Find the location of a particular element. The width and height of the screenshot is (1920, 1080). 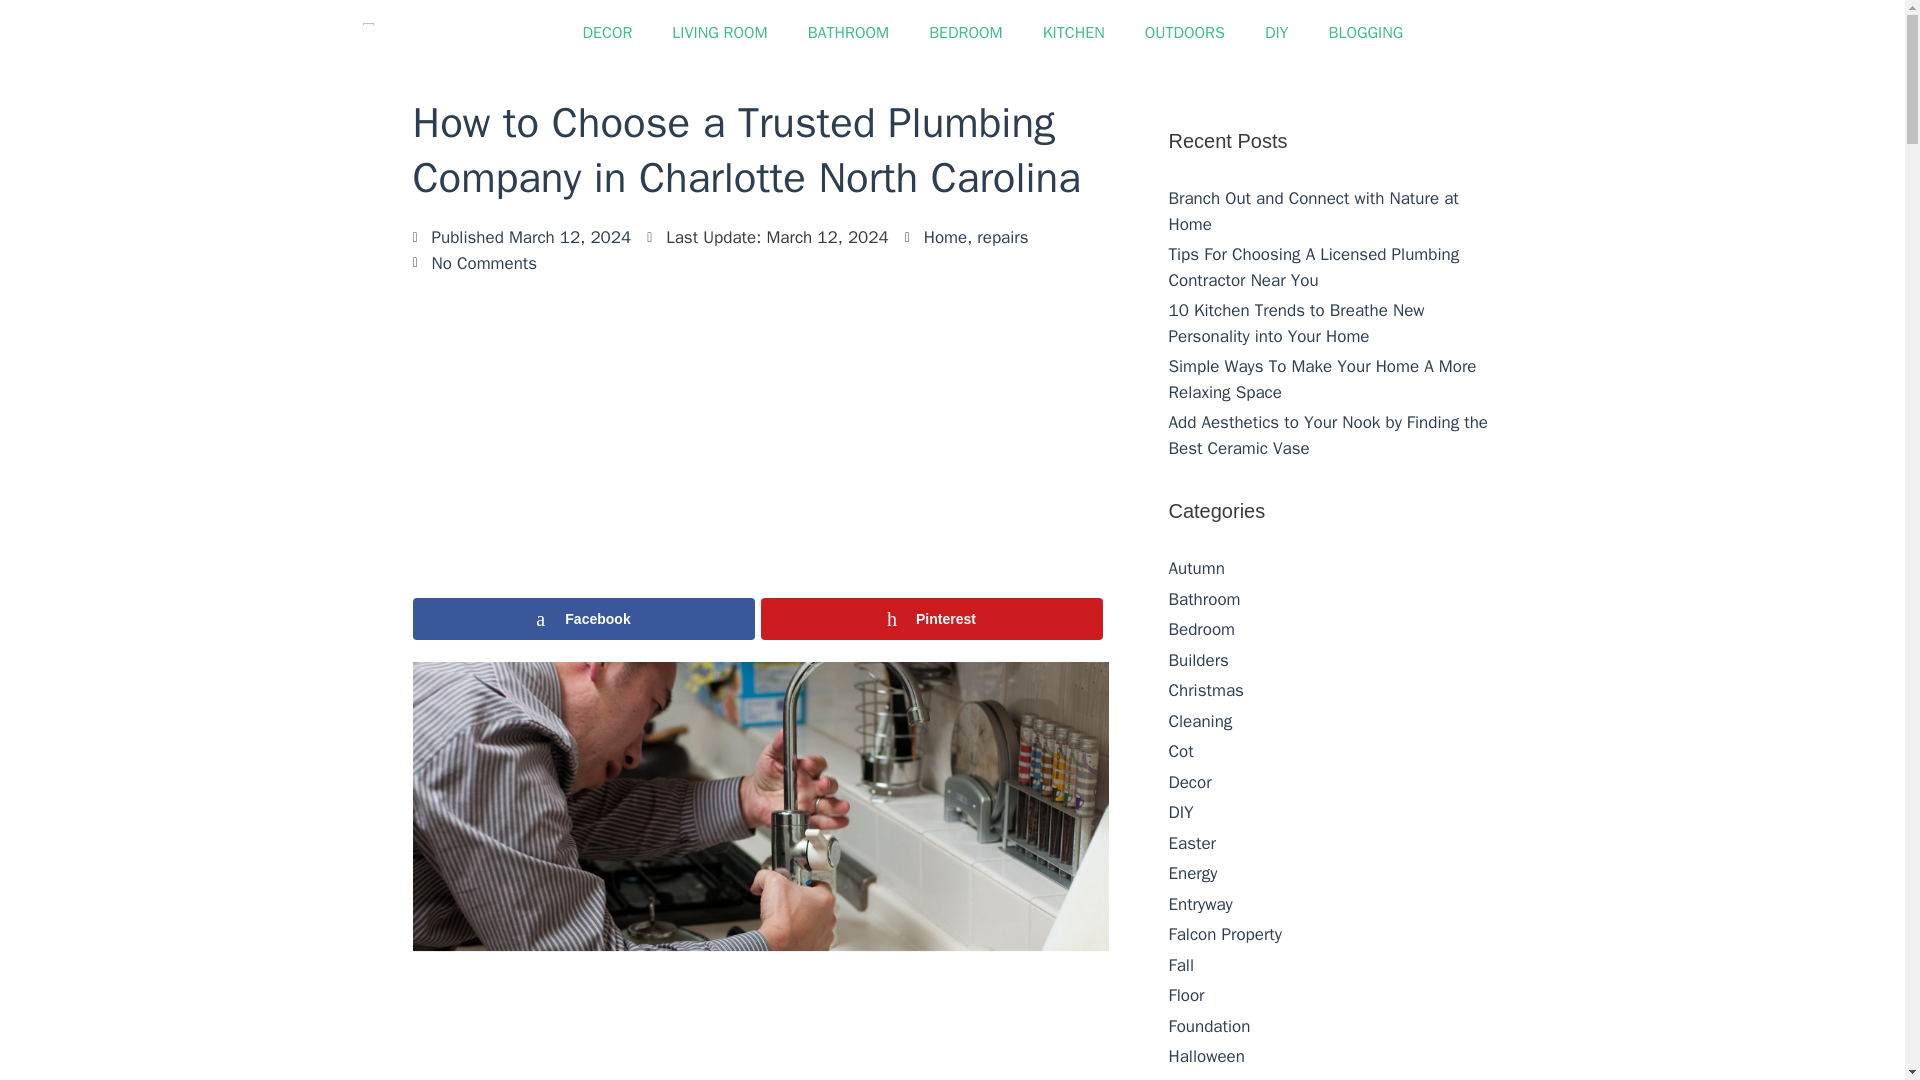

Branch Out and Connect with Nature at Home is located at coordinates (1312, 211).